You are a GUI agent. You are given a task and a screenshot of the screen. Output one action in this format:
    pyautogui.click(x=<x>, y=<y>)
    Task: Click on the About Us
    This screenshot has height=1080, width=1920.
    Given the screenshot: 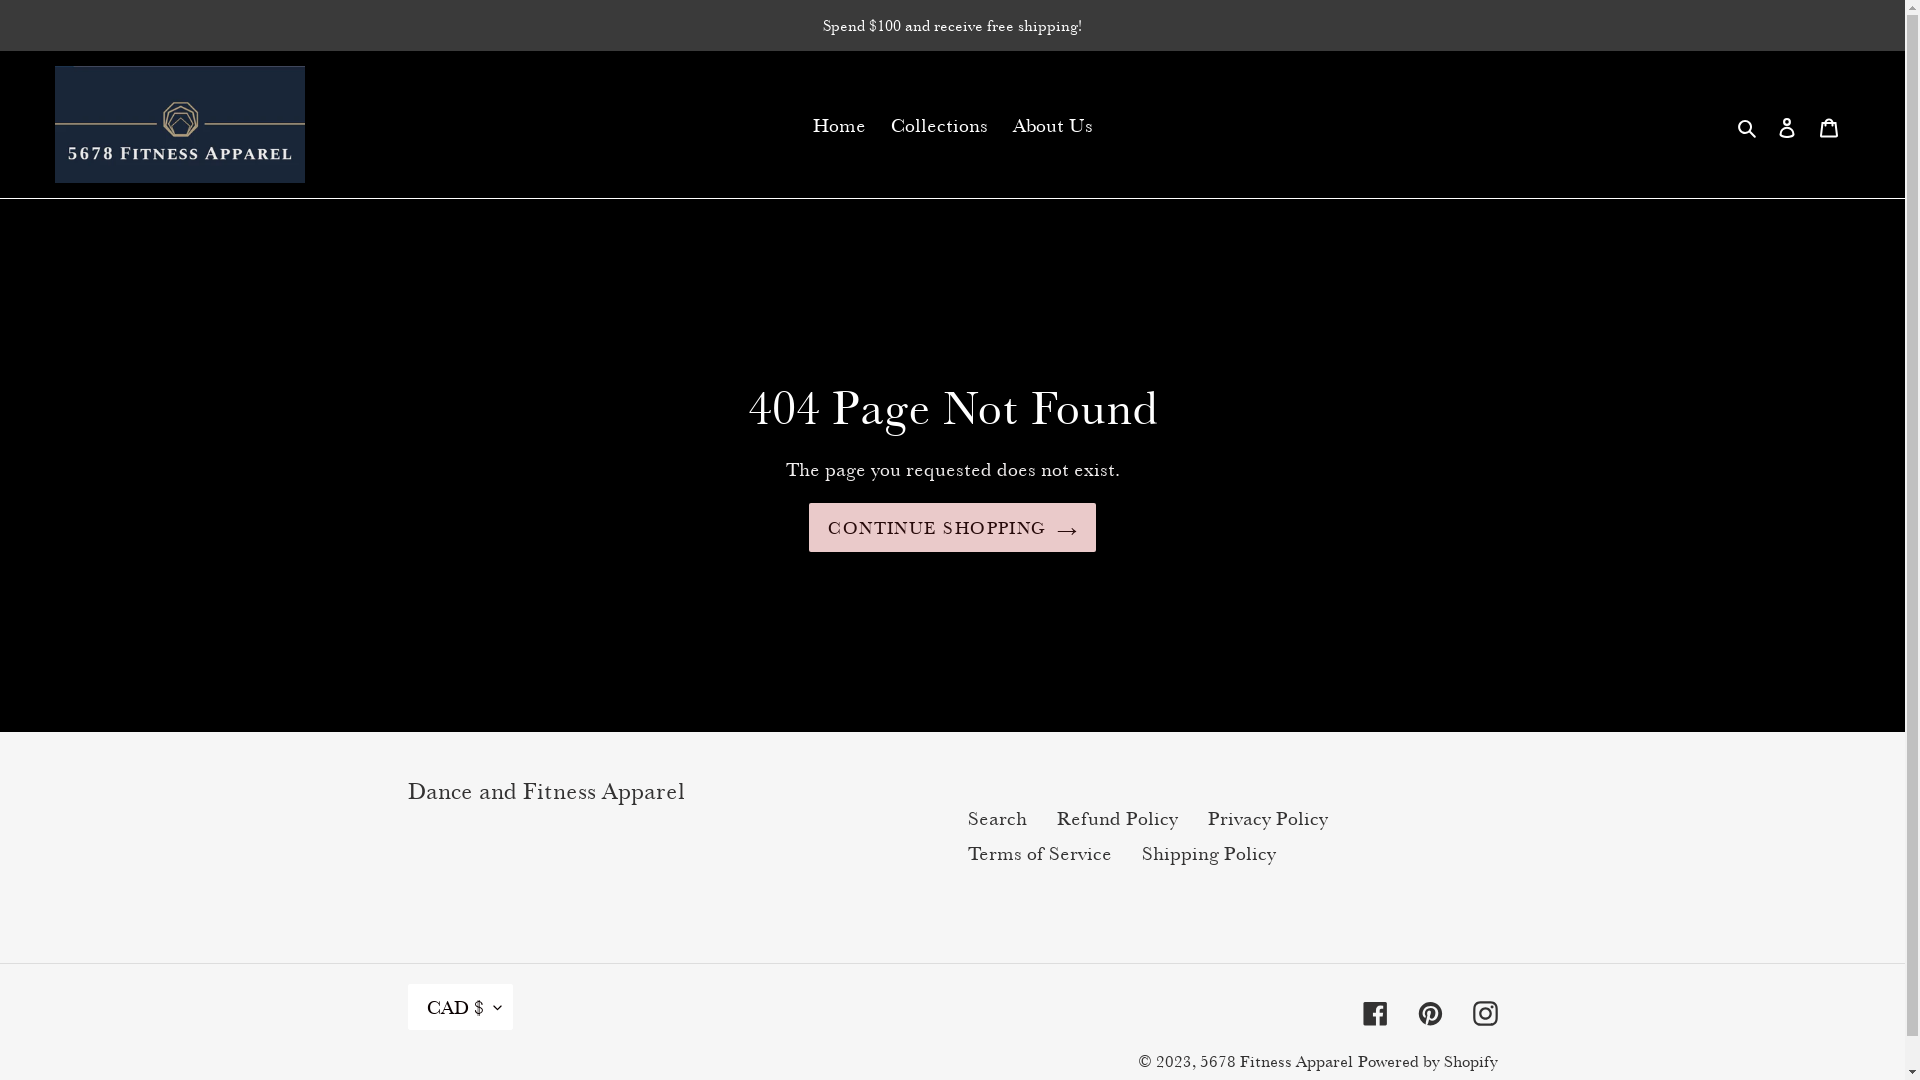 What is the action you would take?
    pyautogui.click(x=1052, y=125)
    